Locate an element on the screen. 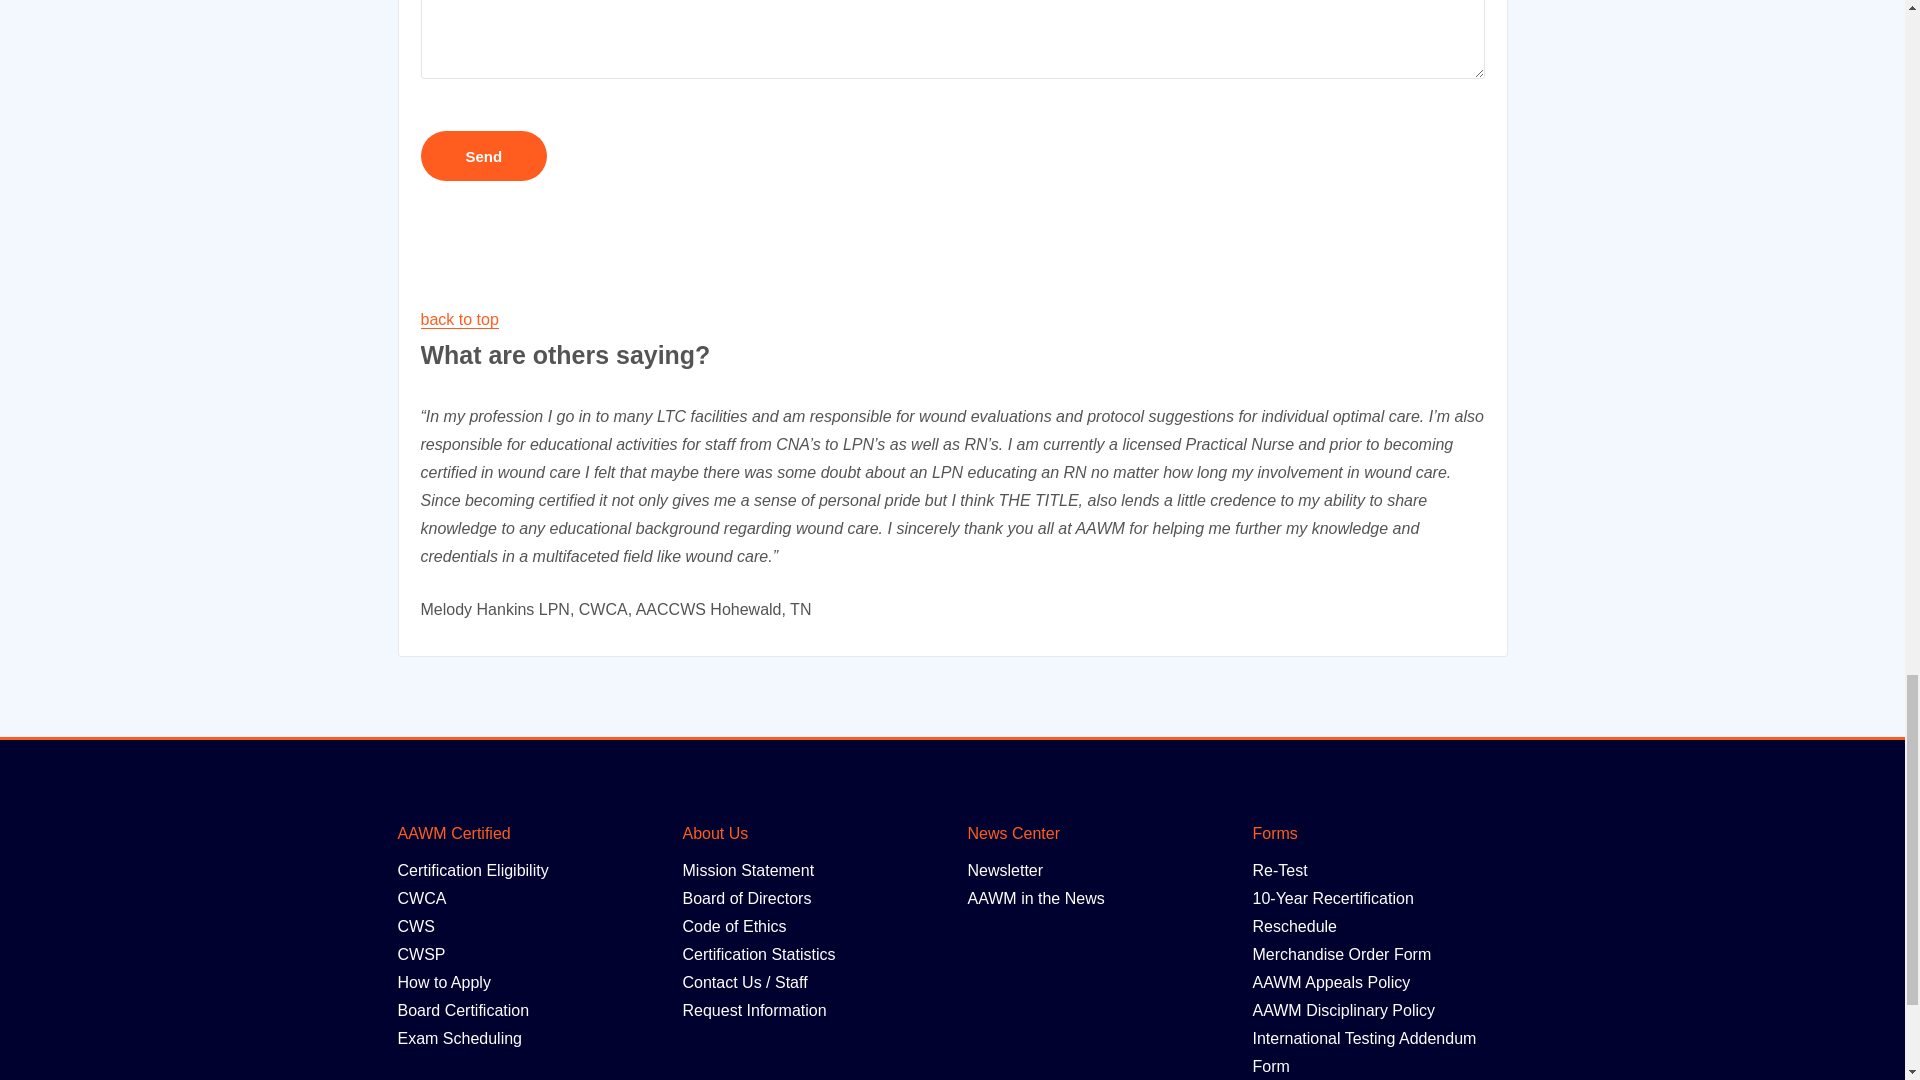 The width and height of the screenshot is (1920, 1080). back to top is located at coordinates (458, 320).